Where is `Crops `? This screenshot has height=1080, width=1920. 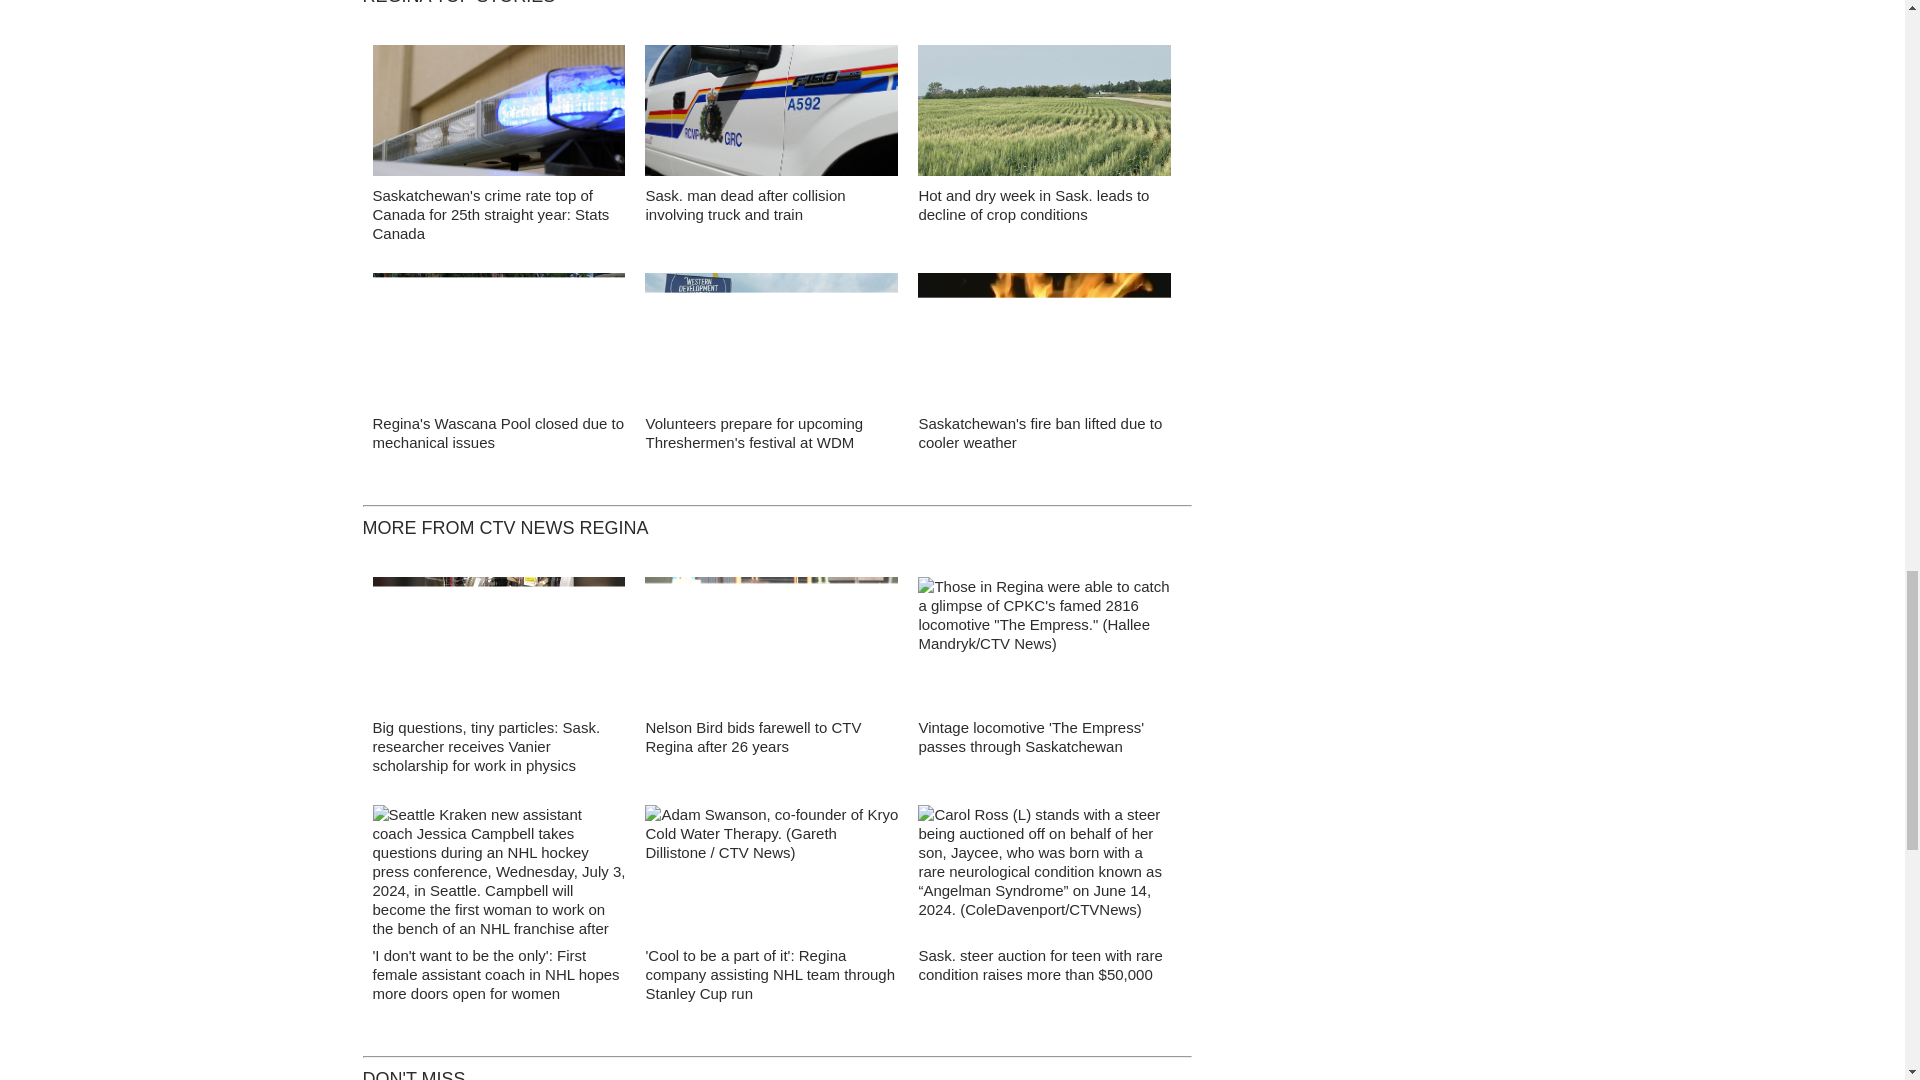 Crops  is located at coordinates (1044, 116).